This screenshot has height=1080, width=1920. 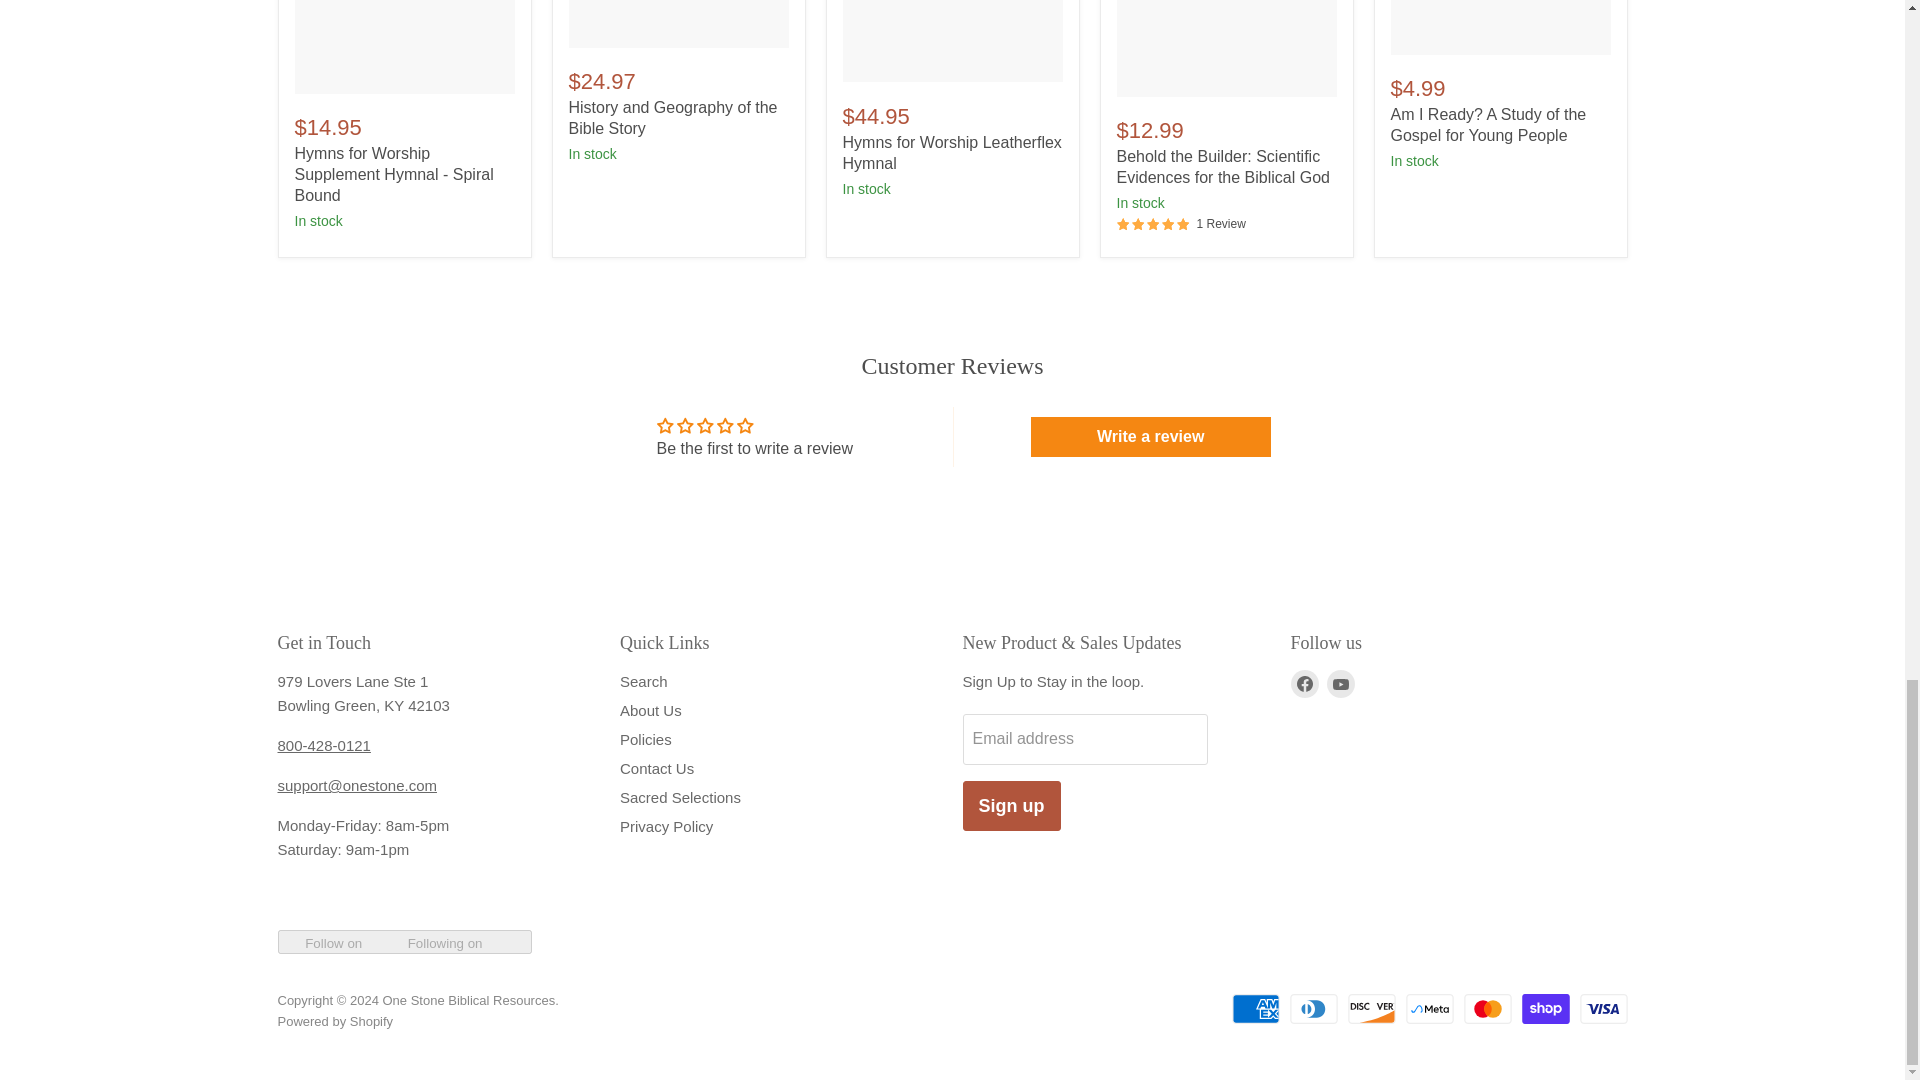 What do you see at coordinates (1340, 683) in the screenshot?
I see `YouTube` at bounding box center [1340, 683].